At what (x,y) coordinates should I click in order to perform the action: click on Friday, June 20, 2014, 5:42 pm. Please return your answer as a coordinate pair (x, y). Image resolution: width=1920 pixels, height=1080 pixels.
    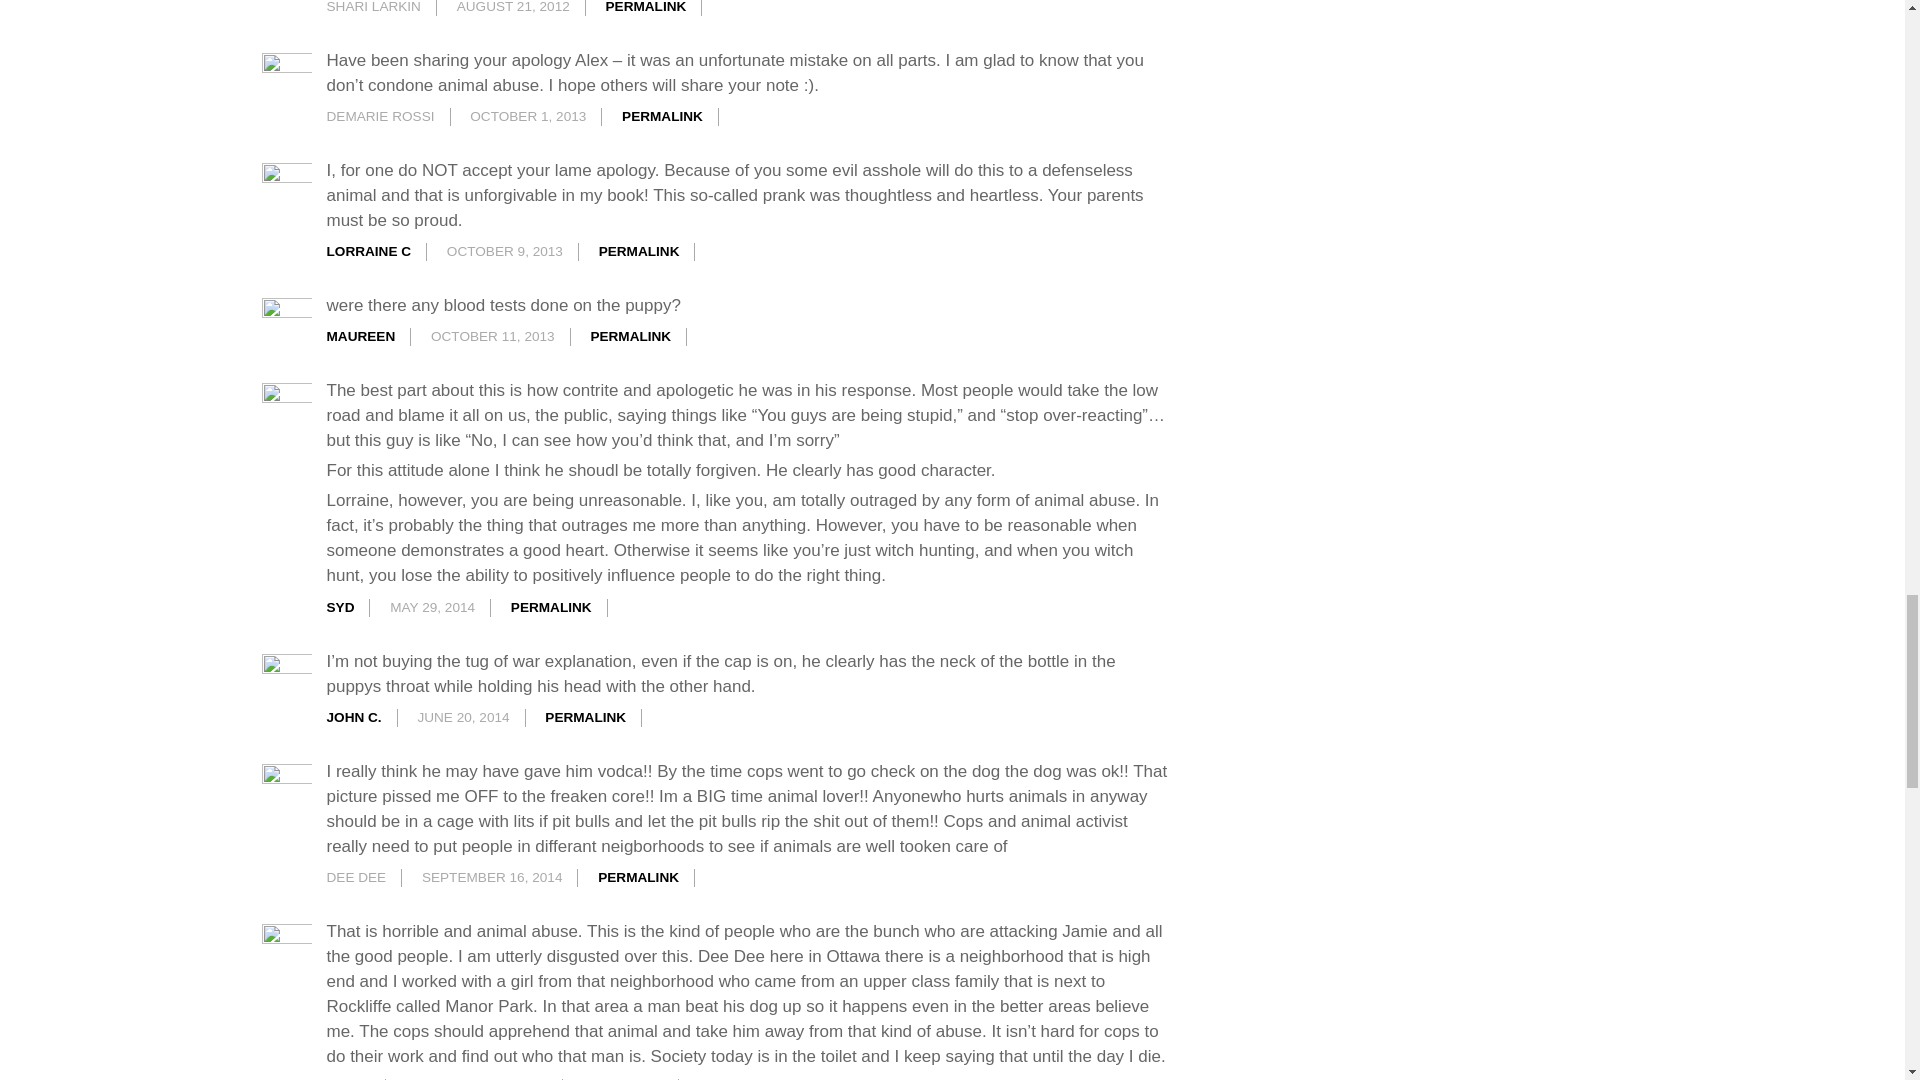
    Looking at the image, I should click on (462, 716).